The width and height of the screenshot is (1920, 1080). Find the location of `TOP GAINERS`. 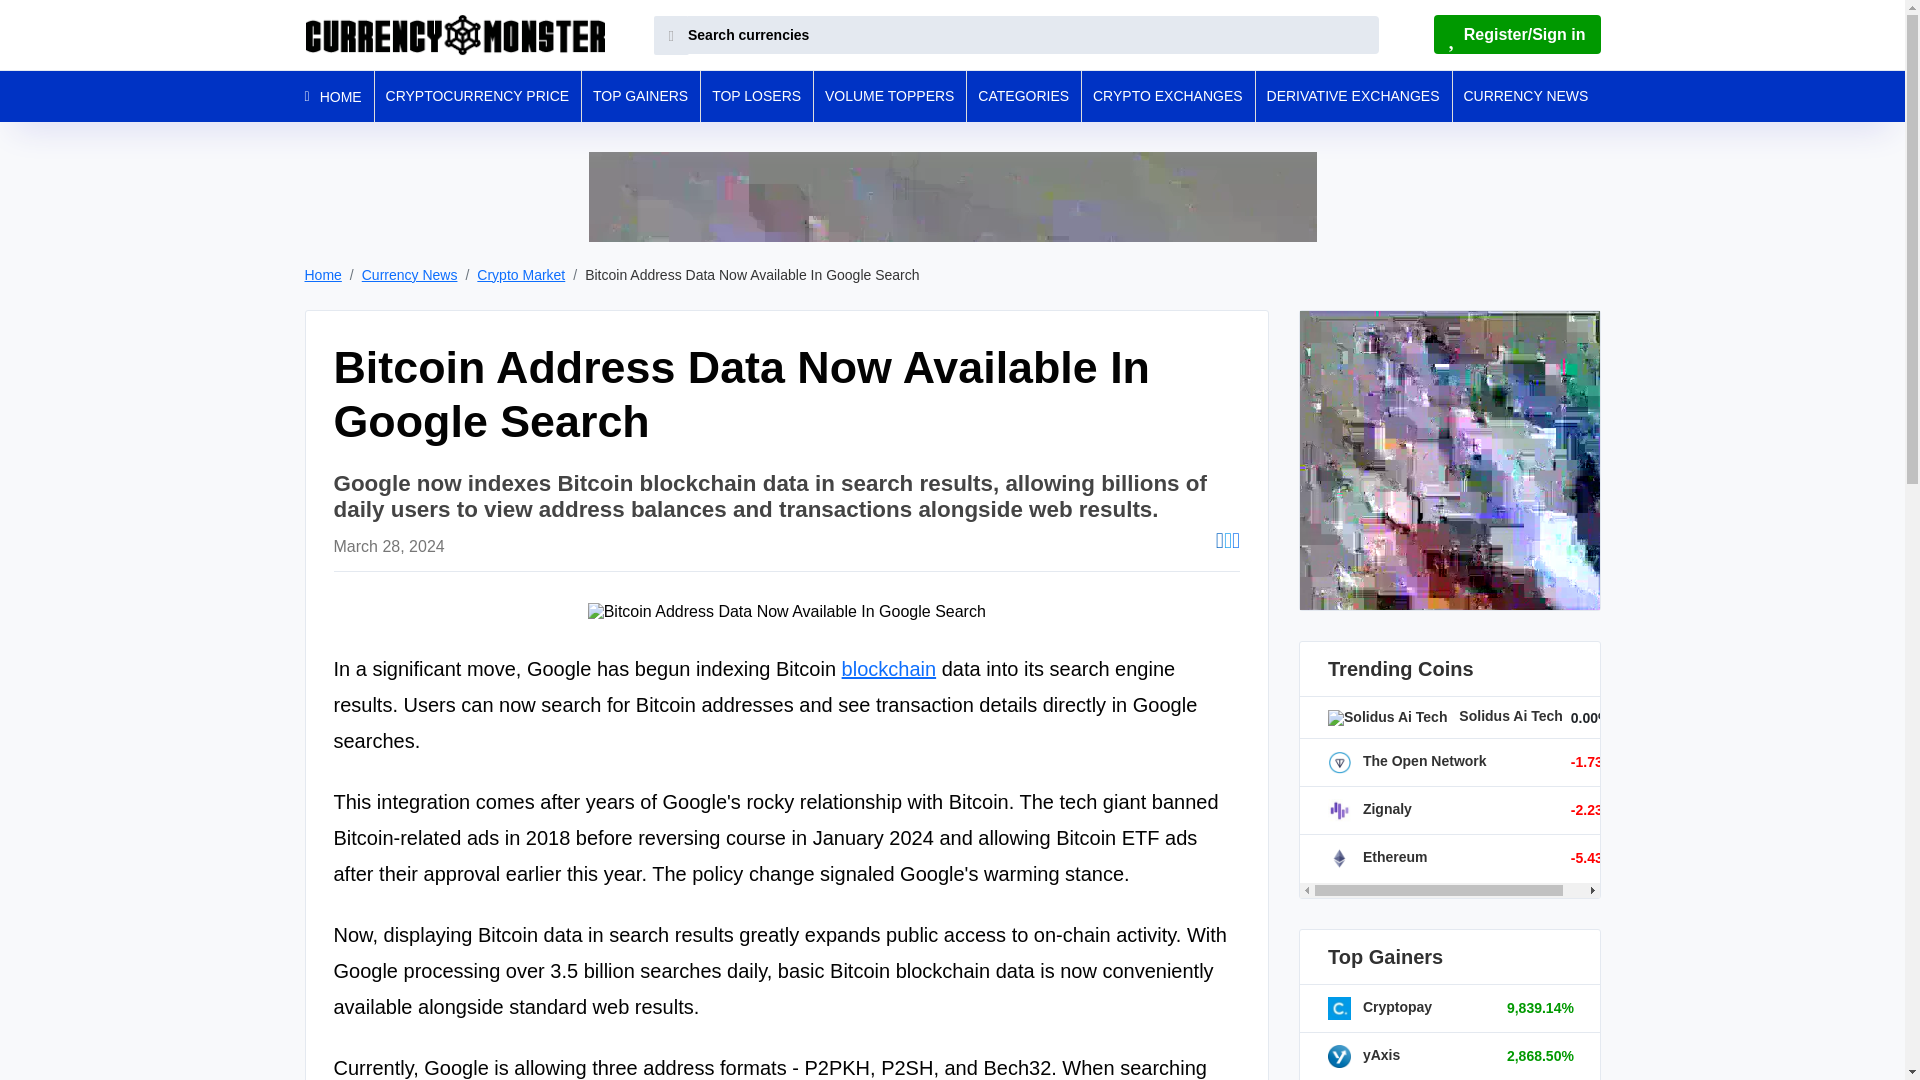

TOP GAINERS is located at coordinates (642, 96).